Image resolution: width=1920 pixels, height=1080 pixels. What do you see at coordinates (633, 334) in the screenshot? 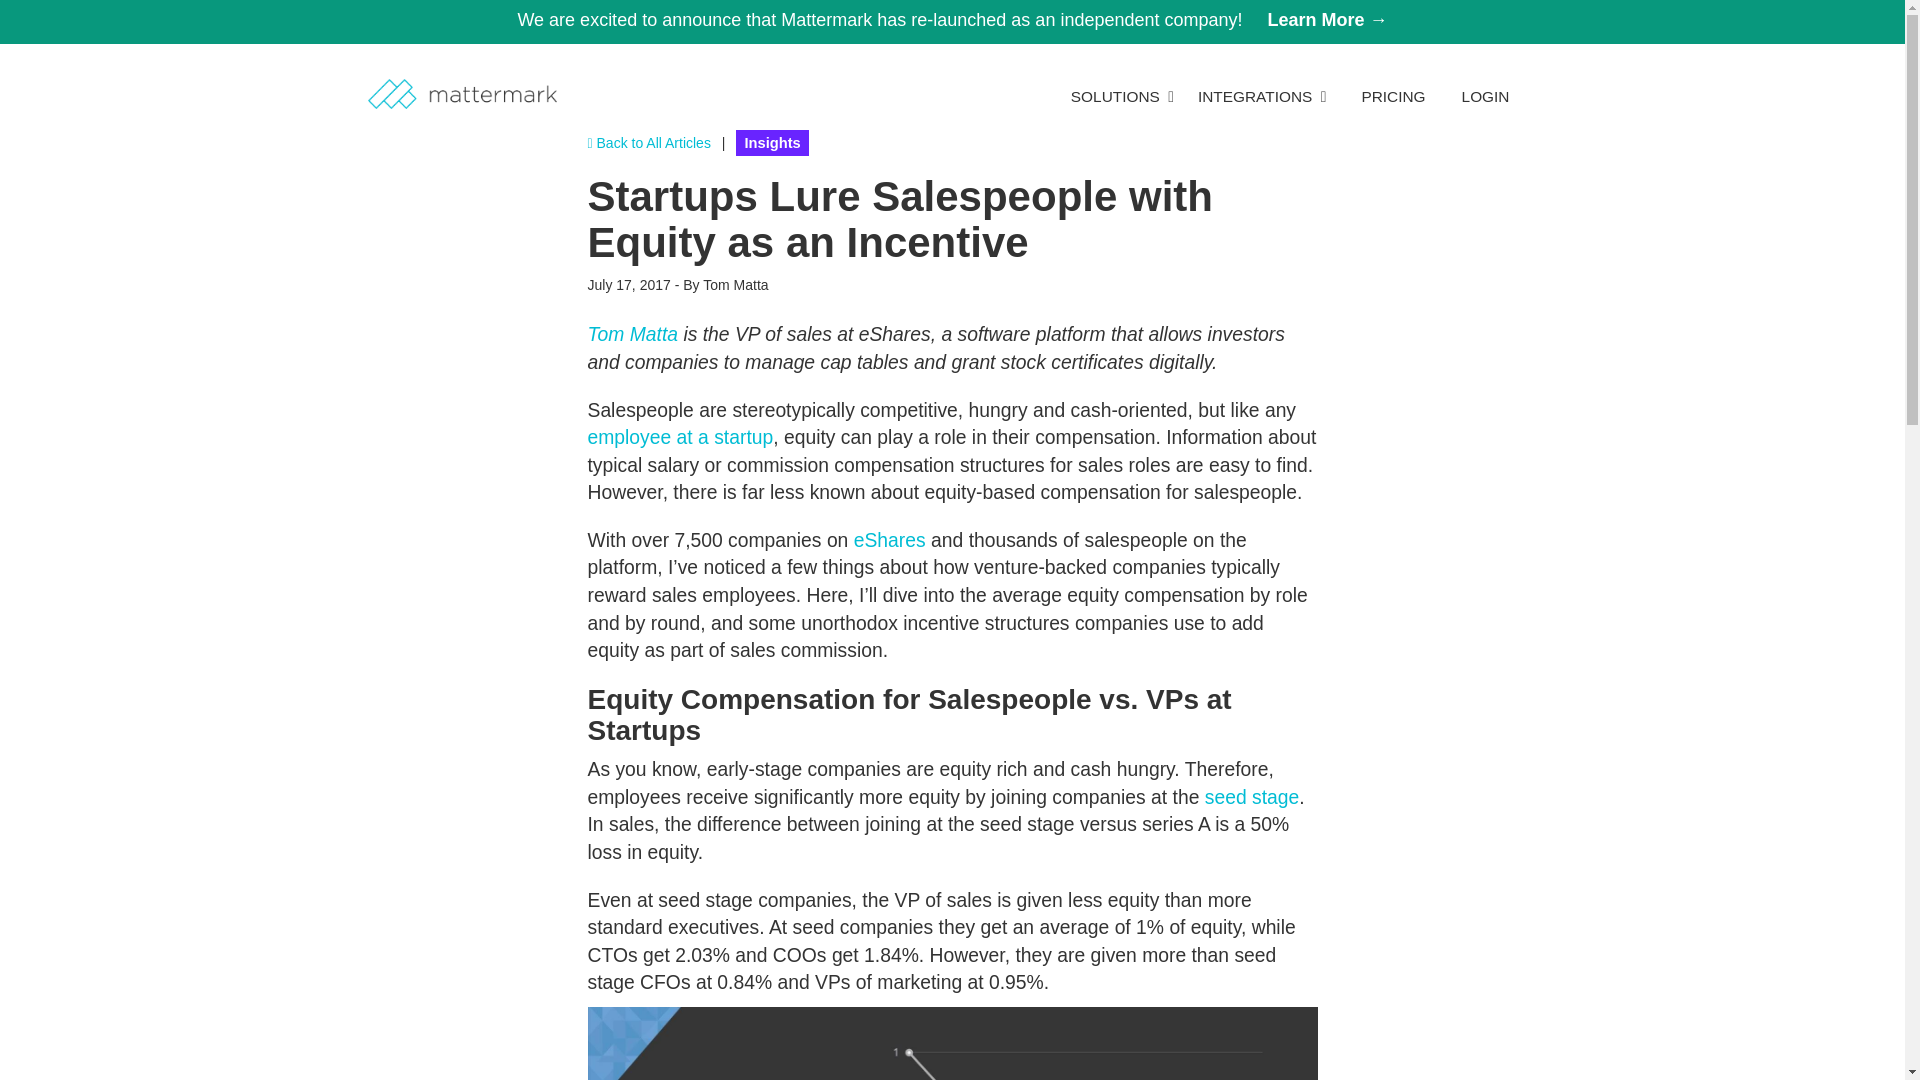
I see `Tom Matta` at bounding box center [633, 334].